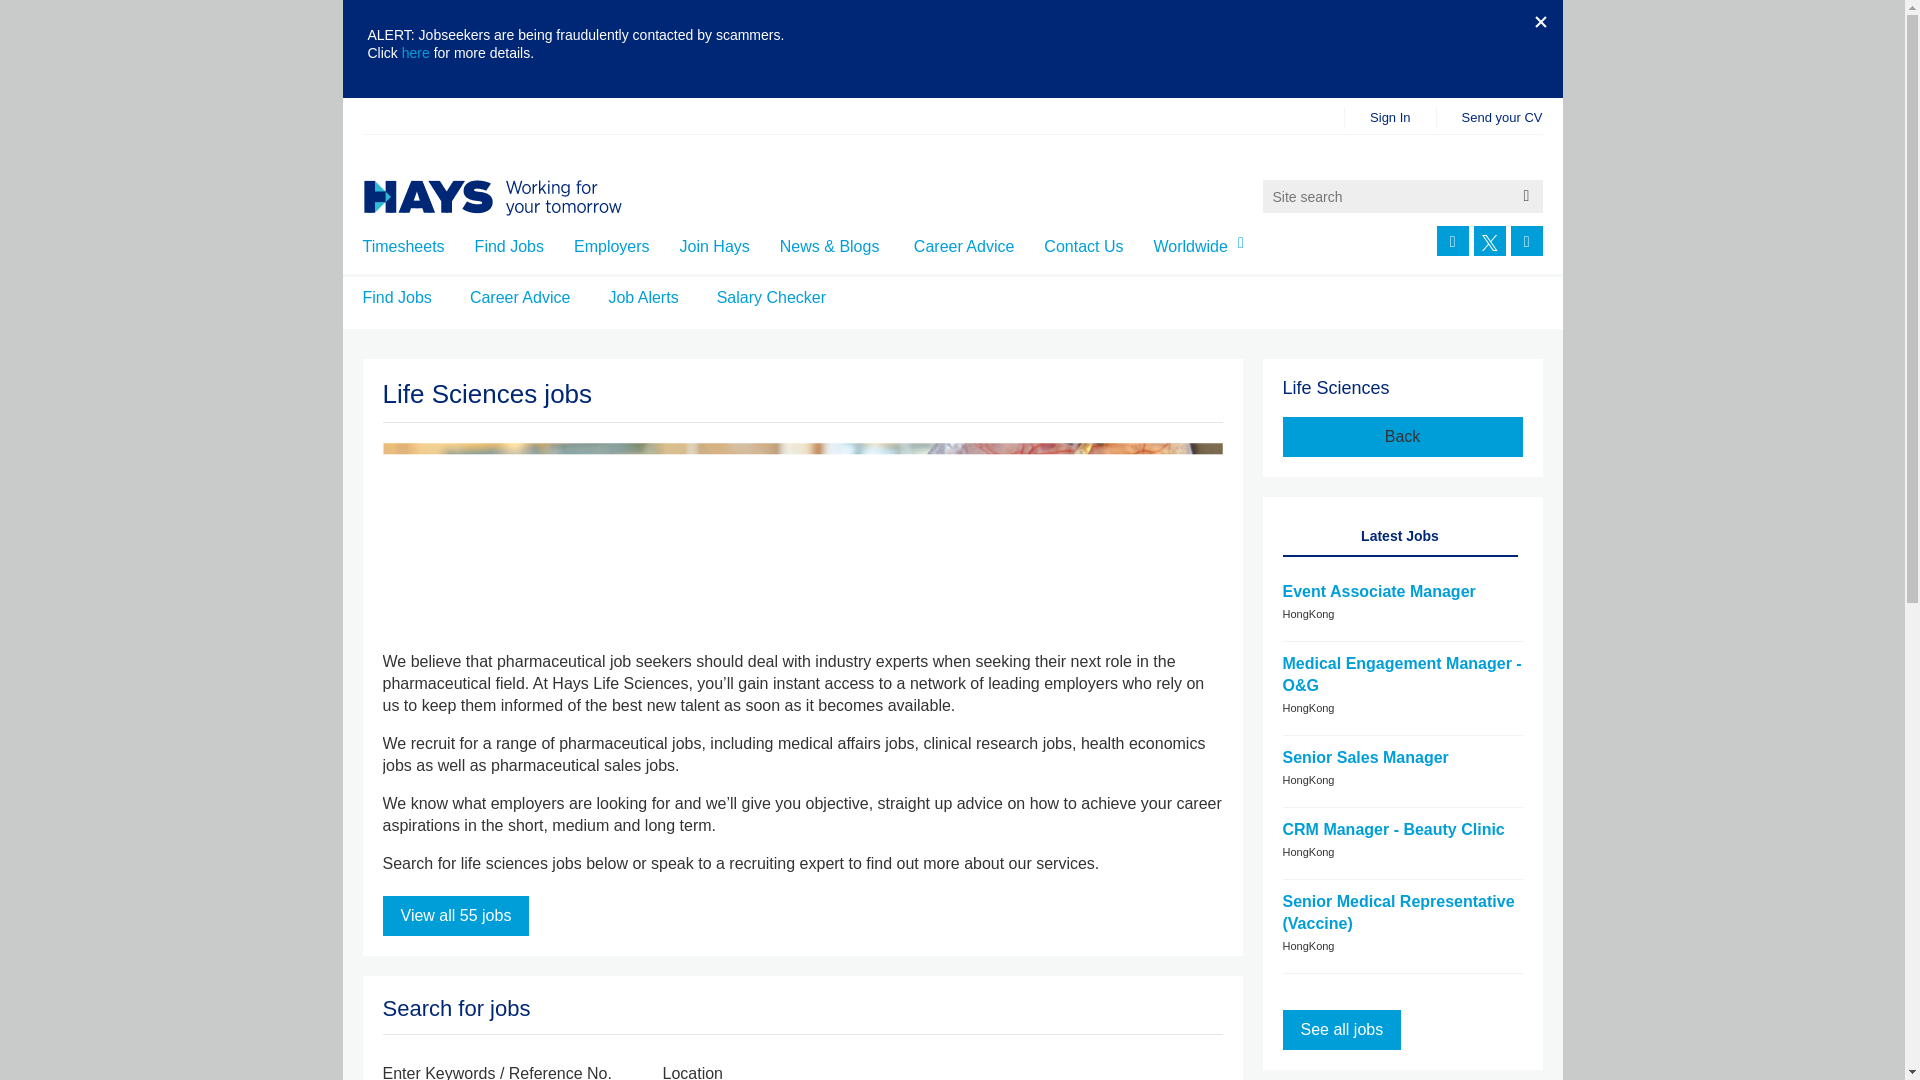  Describe the element at coordinates (714, 246) in the screenshot. I see `Join Hays` at that location.